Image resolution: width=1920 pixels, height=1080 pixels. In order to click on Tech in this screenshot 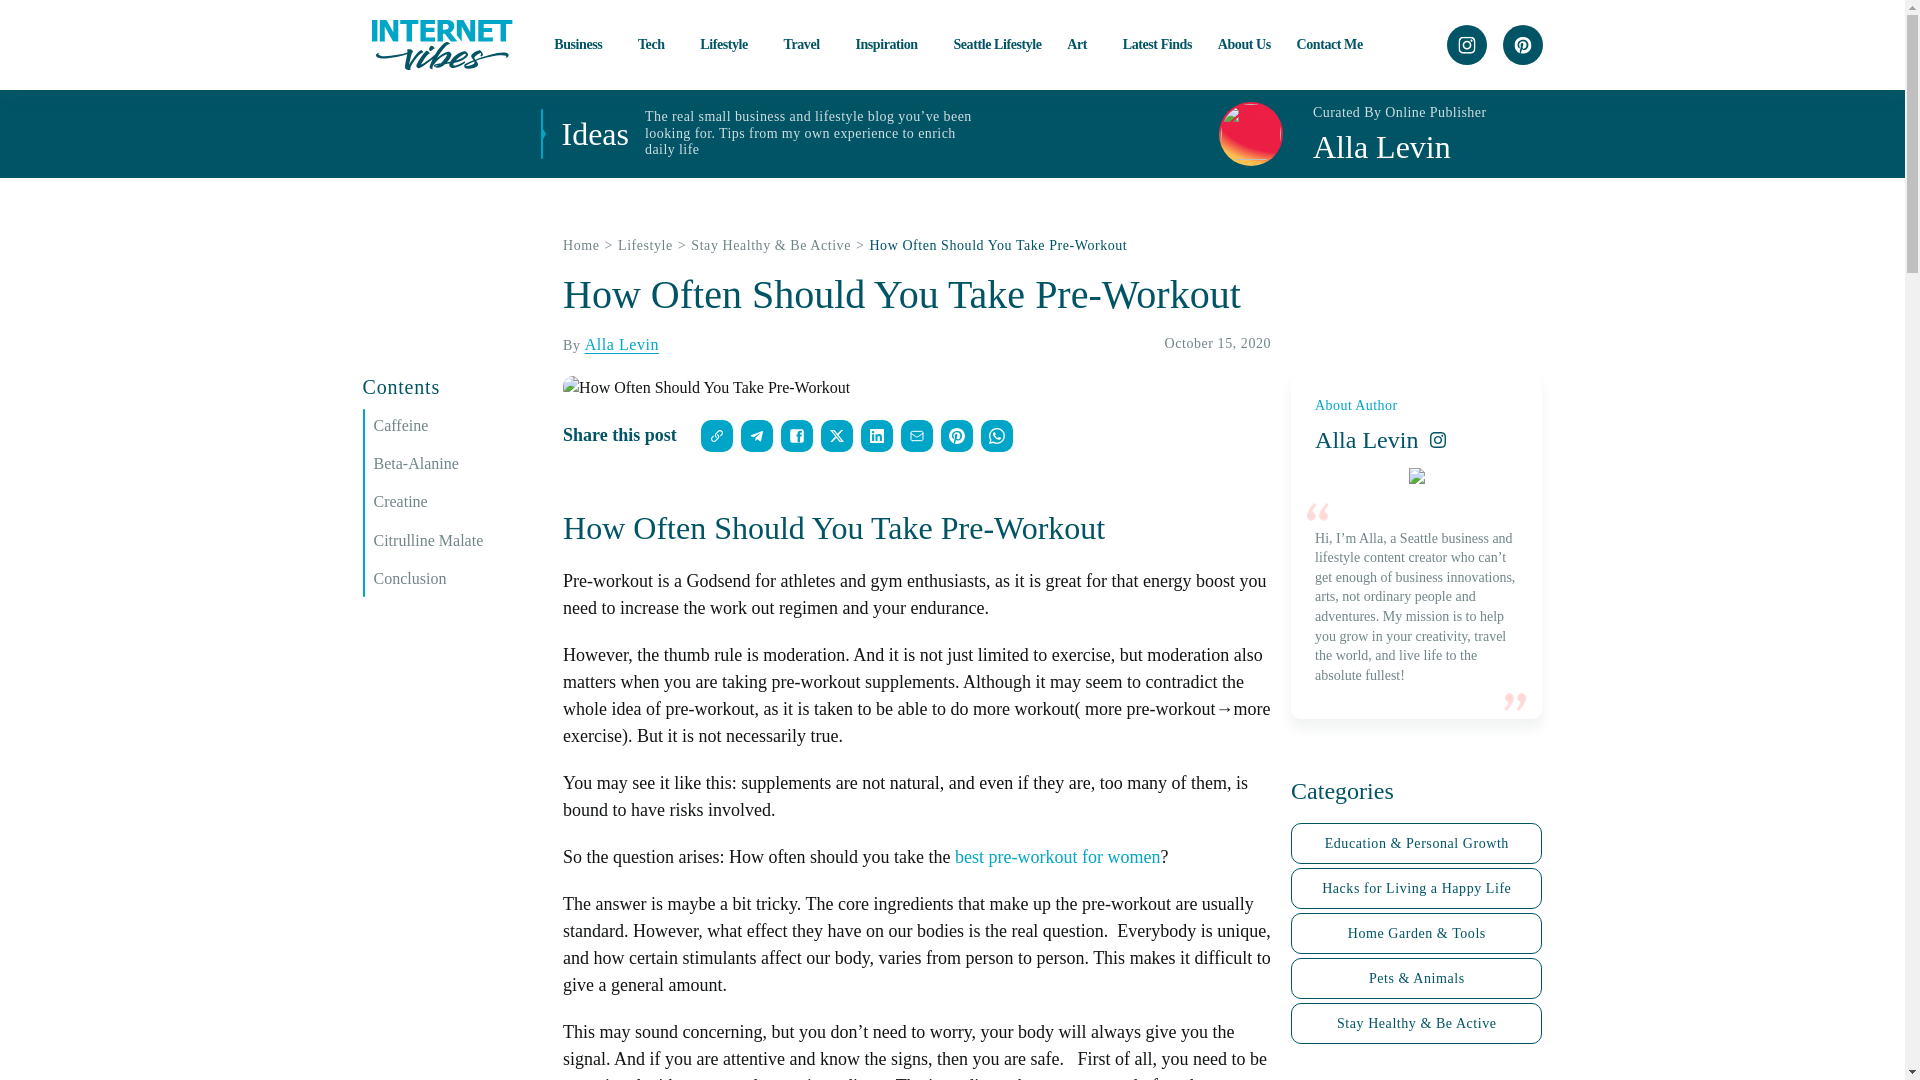, I will do `click(656, 44)`.